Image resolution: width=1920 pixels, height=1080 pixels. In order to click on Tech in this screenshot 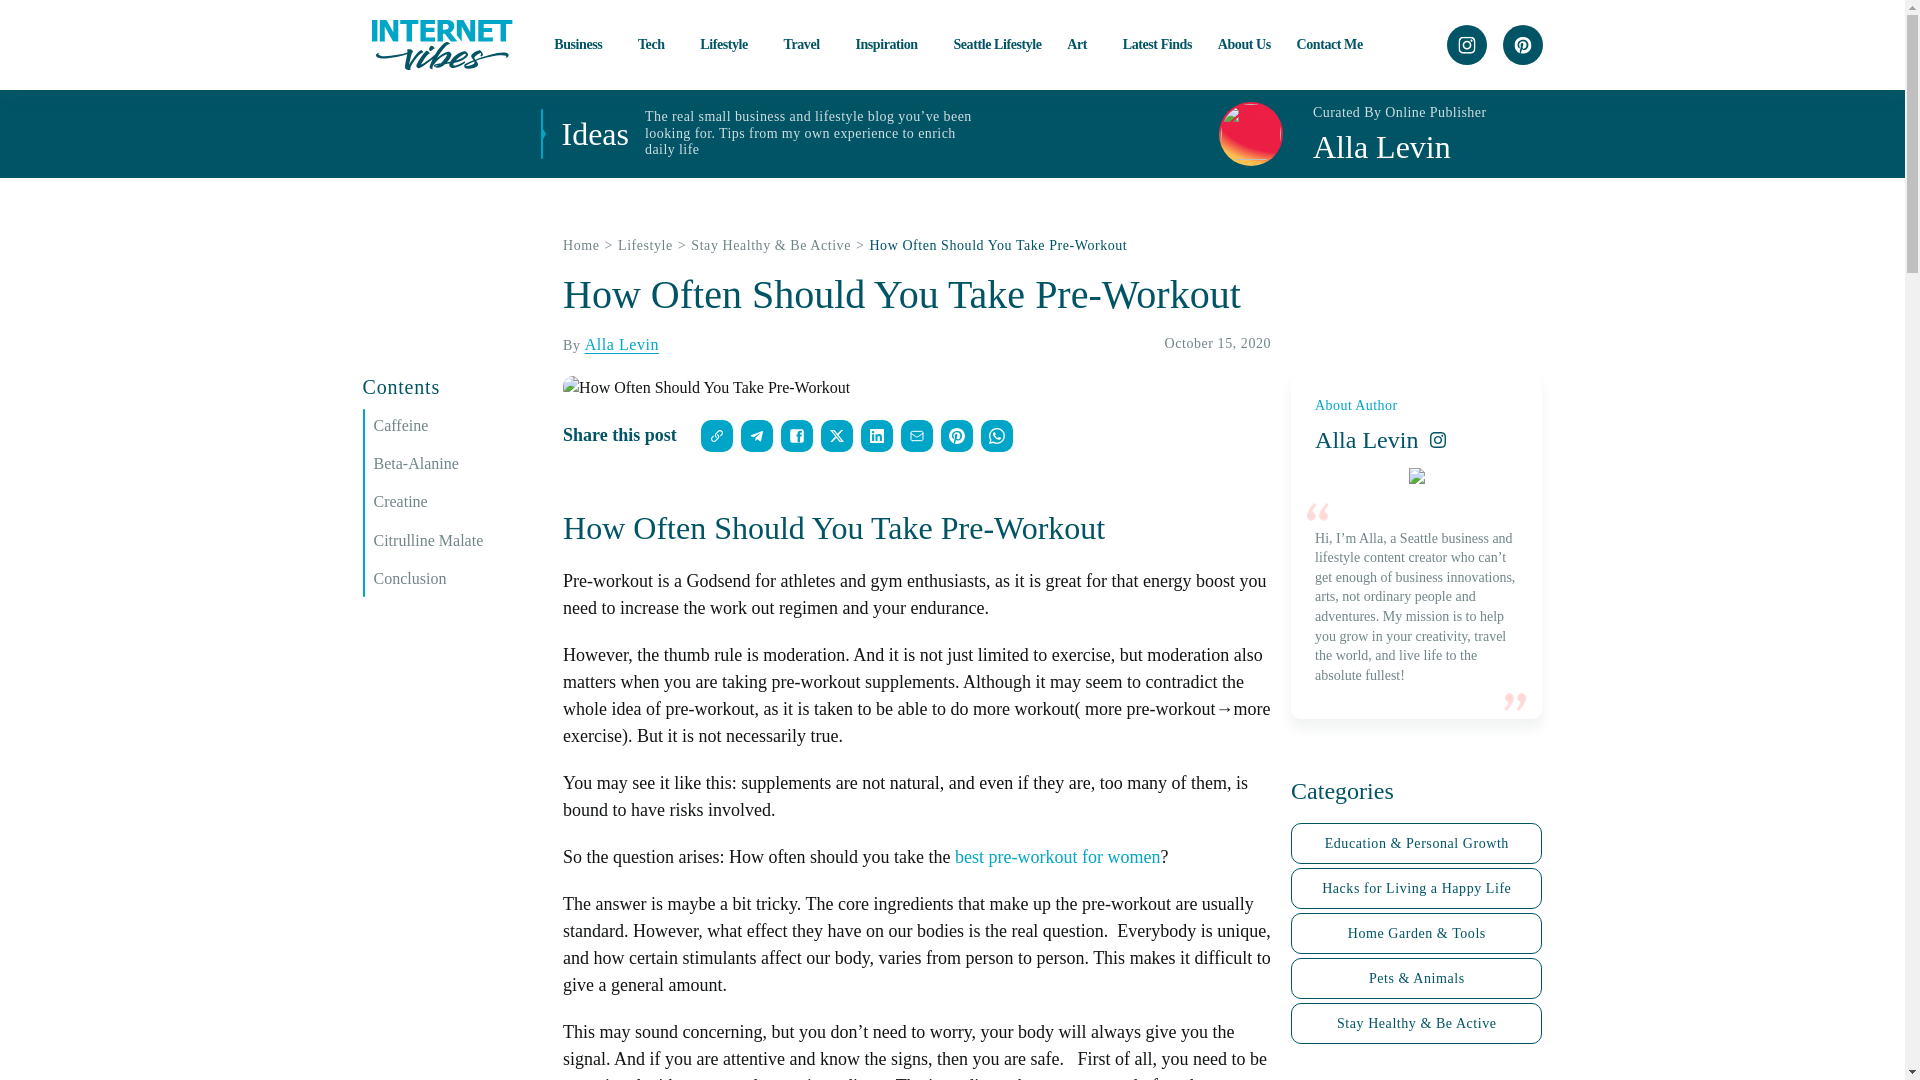, I will do `click(656, 44)`.